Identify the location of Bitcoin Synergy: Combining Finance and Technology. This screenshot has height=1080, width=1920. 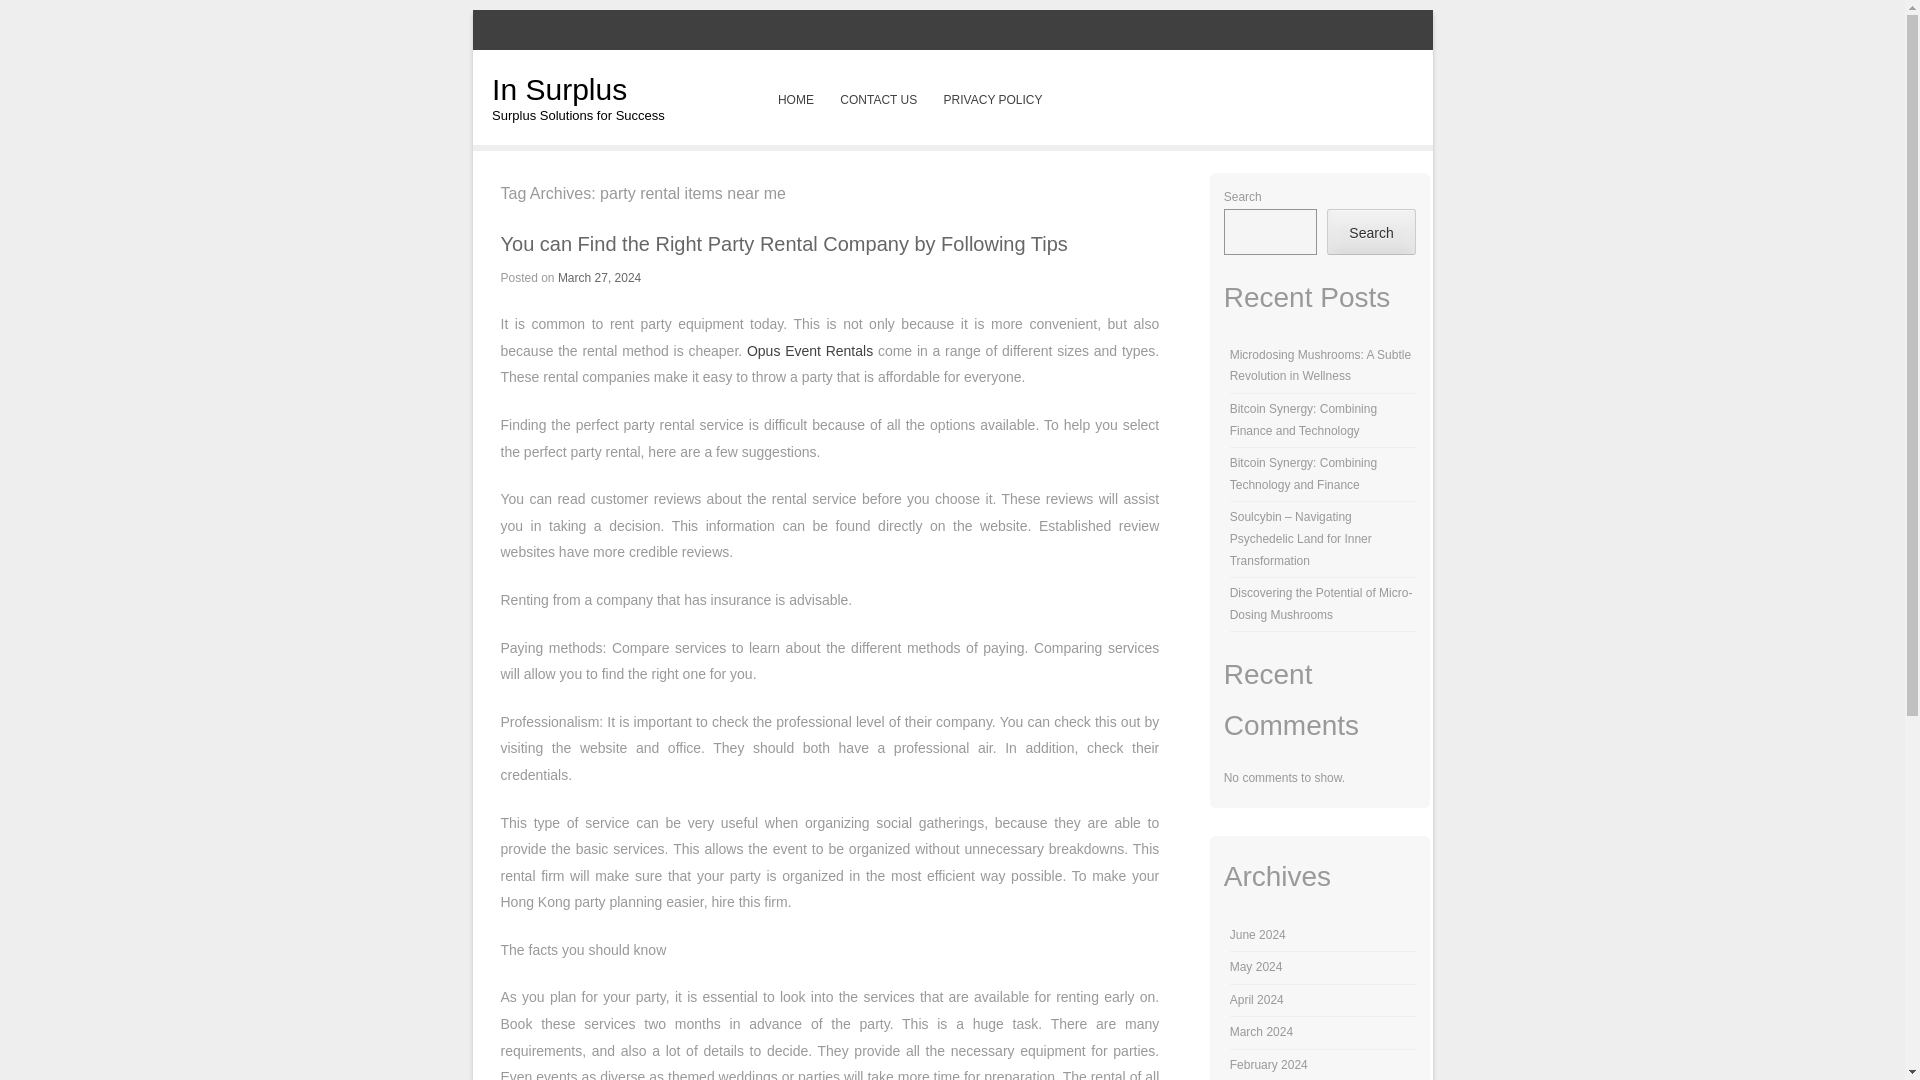
(1303, 420).